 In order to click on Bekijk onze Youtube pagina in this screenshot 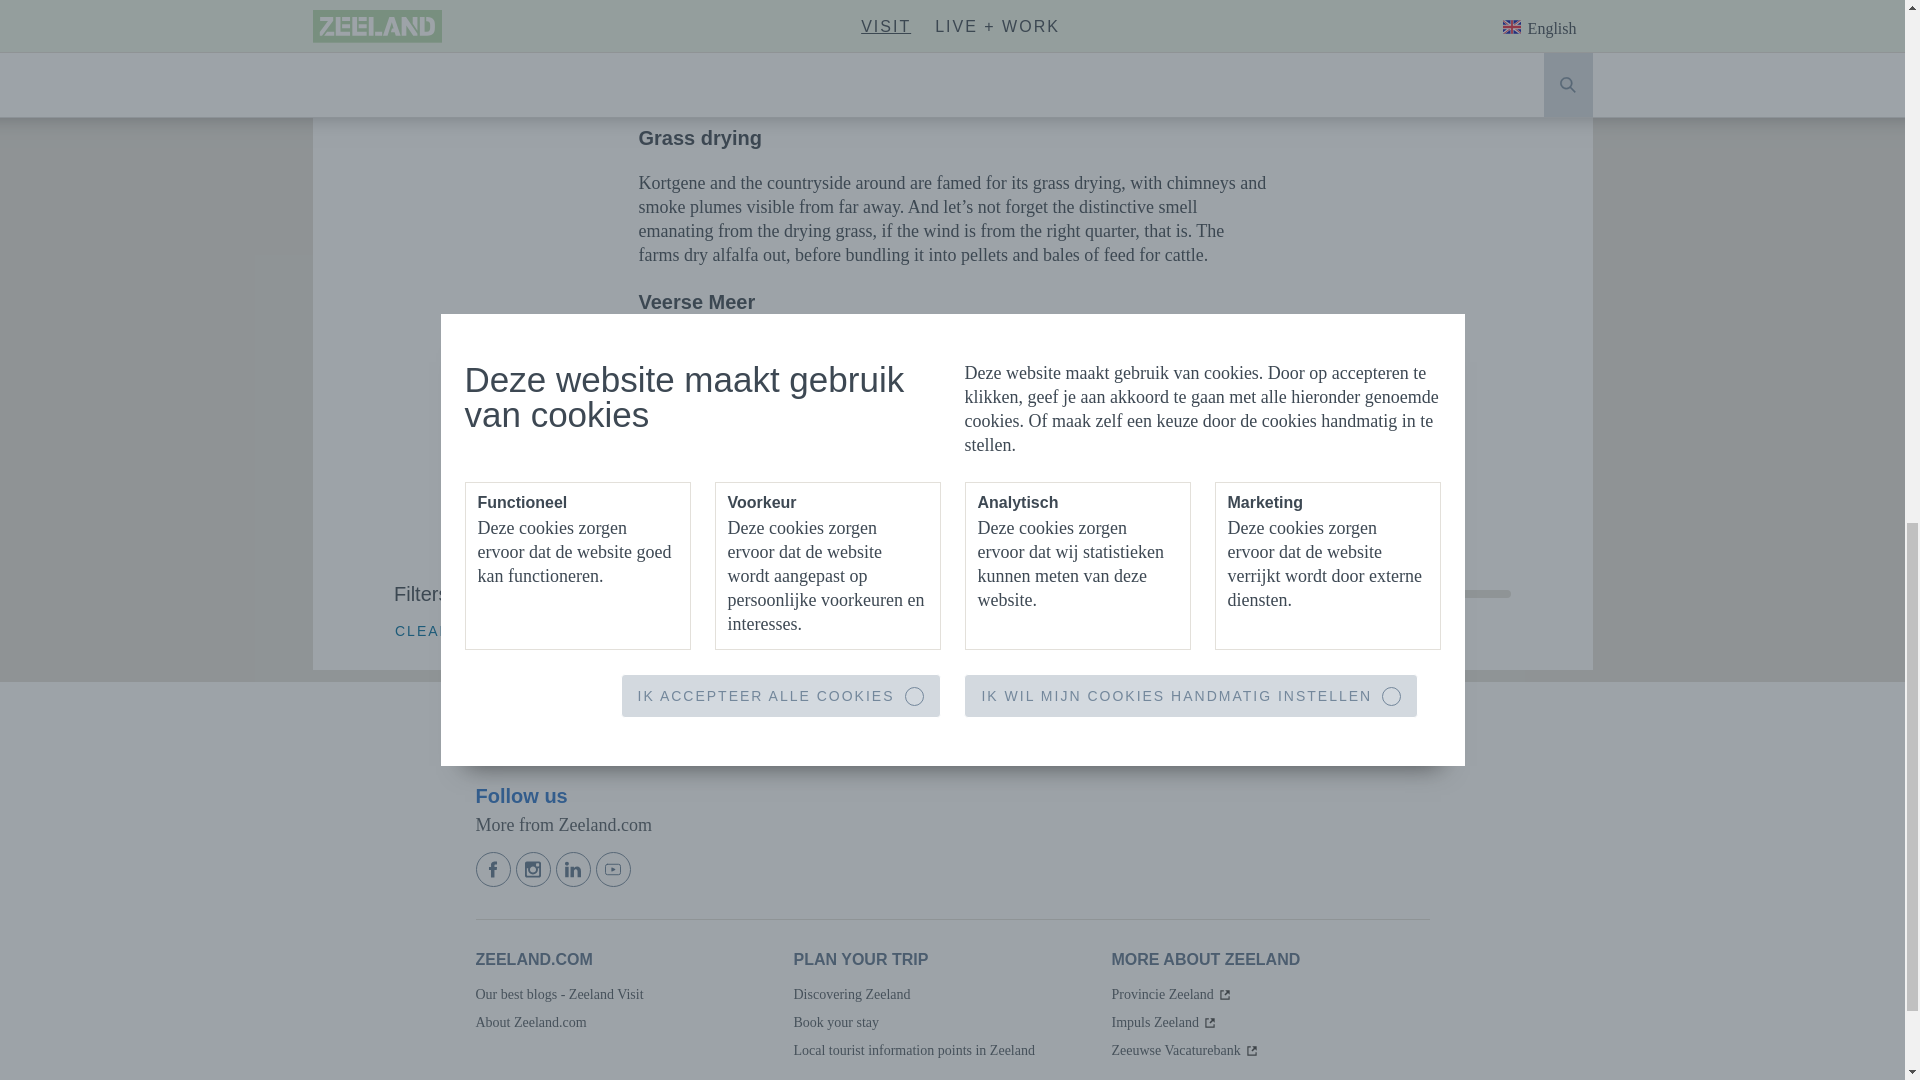, I will do `click(615, 869)`.